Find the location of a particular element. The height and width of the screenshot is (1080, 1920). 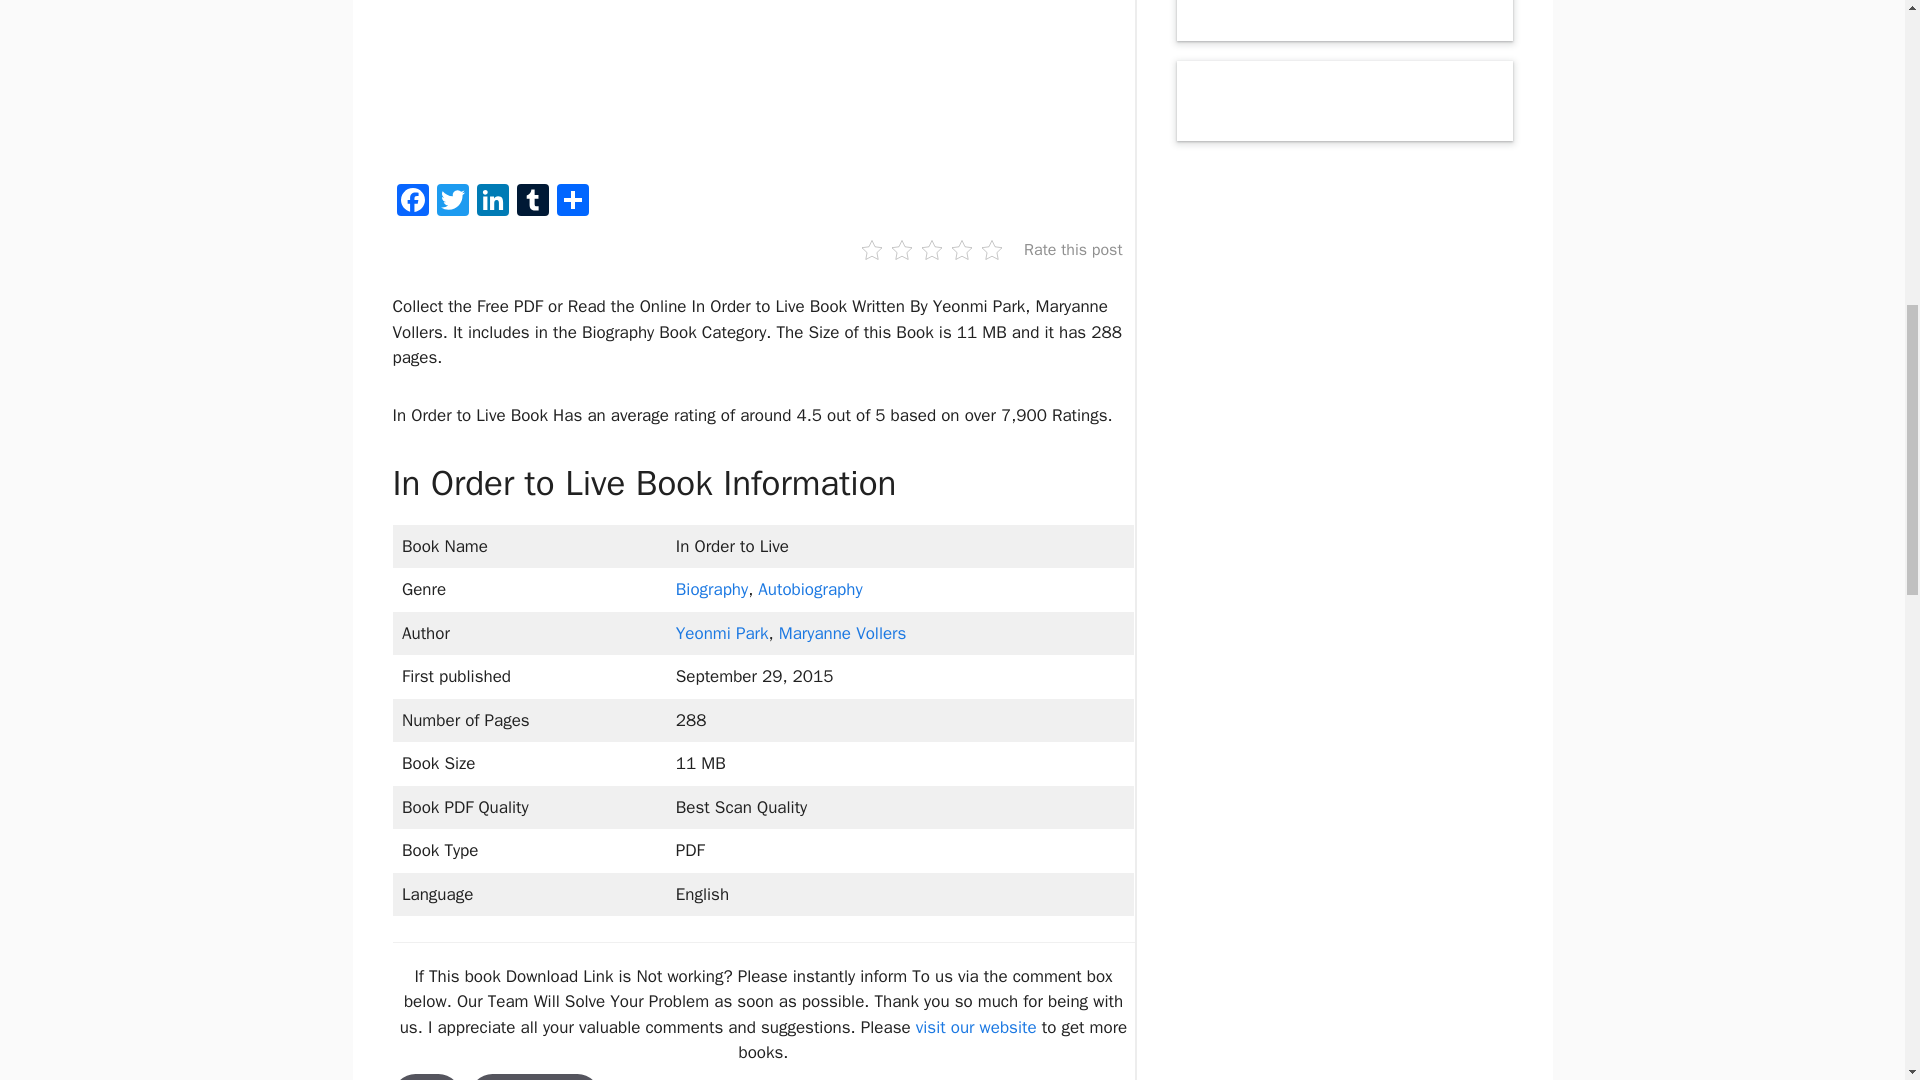

Facebook is located at coordinates (412, 202).